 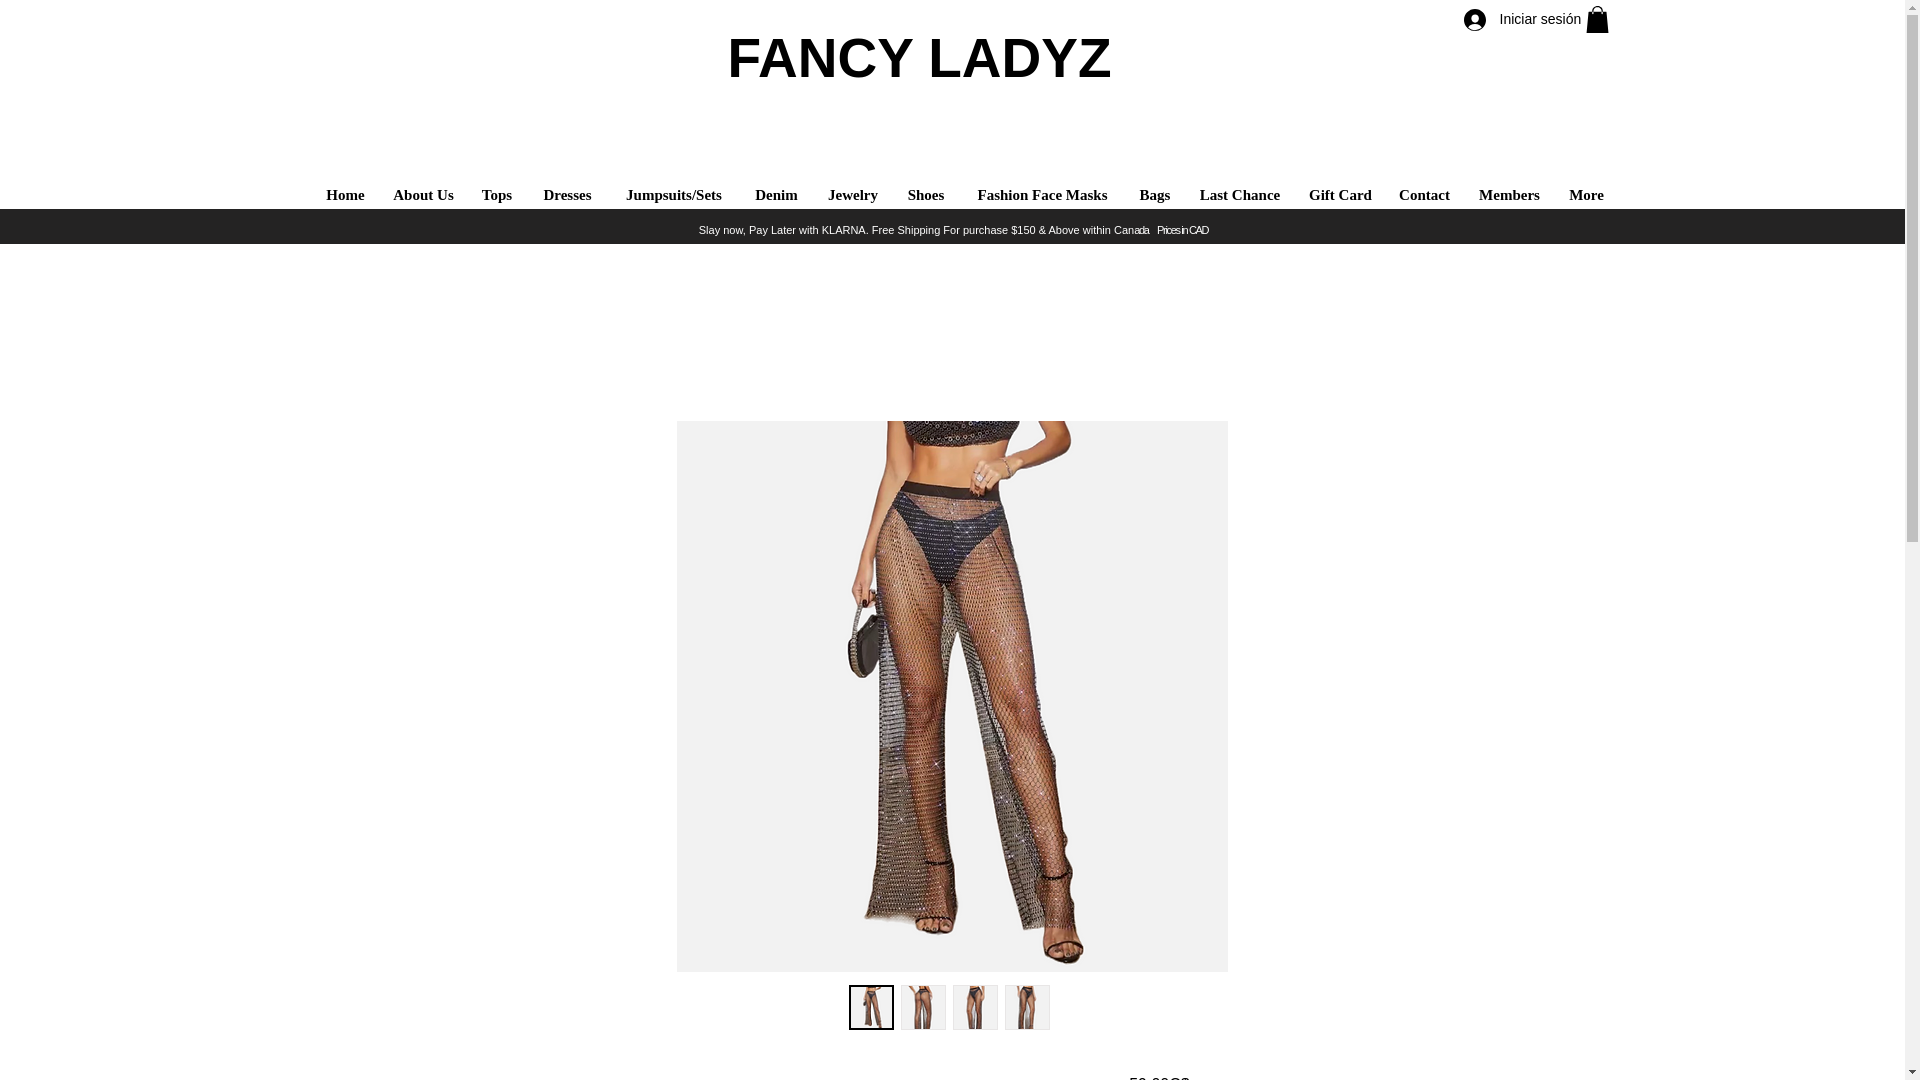 What do you see at coordinates (346, 196) in the screenshot?
I see `Home` at bounding box center [346, 196].